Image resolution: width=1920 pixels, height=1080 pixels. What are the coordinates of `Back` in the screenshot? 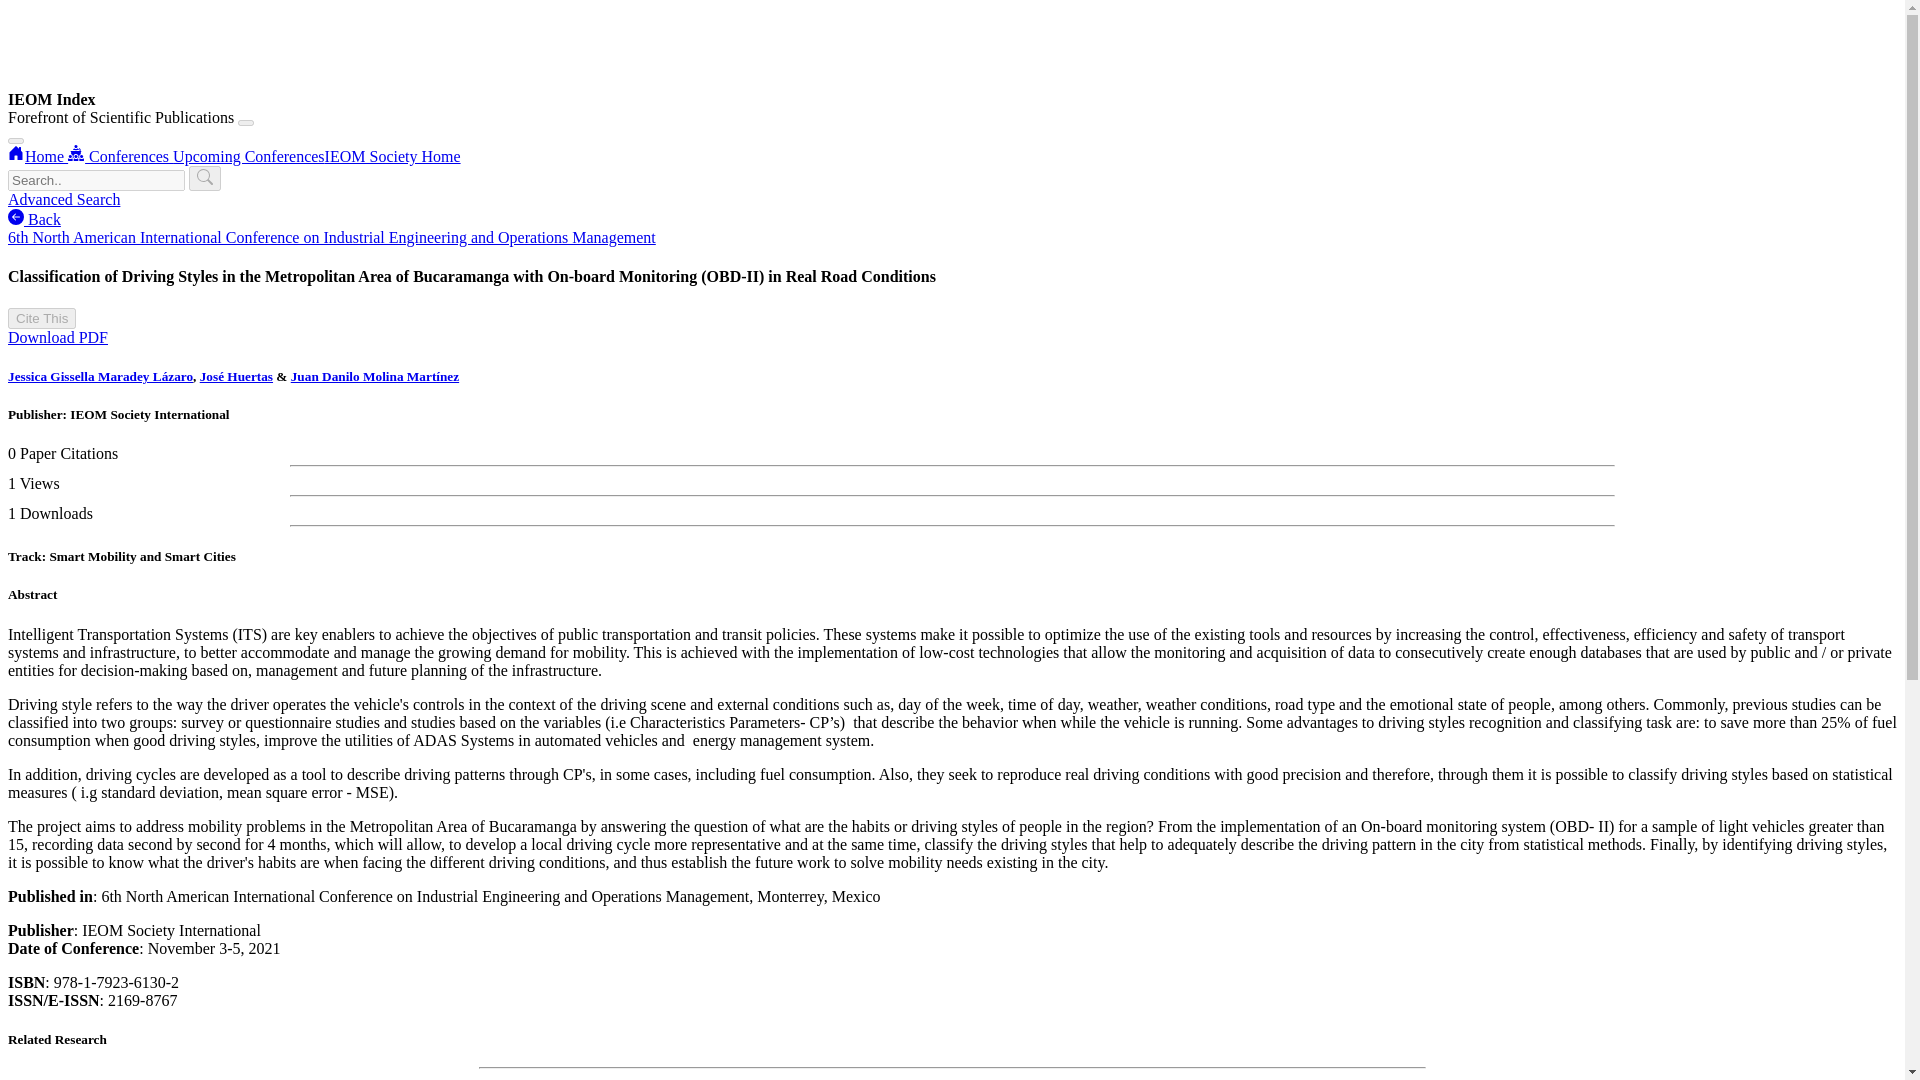 It's located at (34, 218).